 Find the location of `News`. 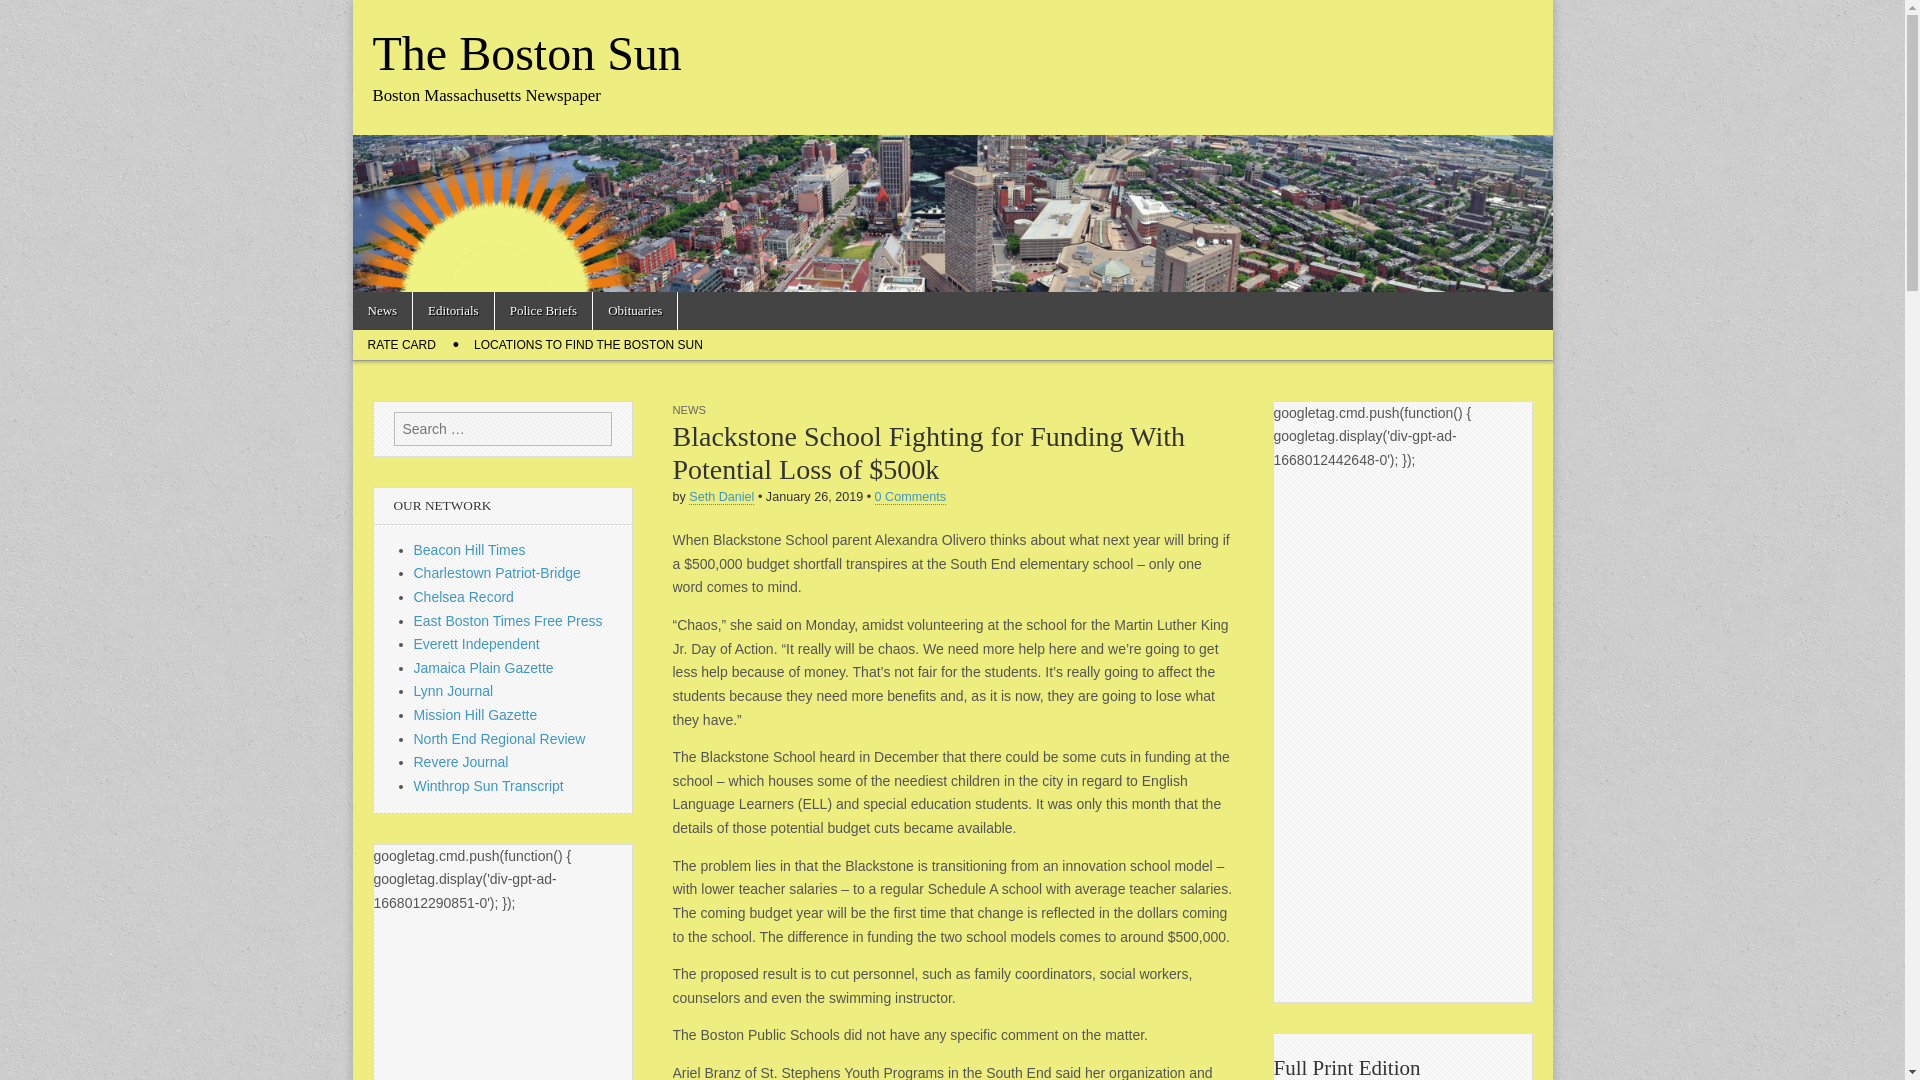

News is located at coordinates (382, 310).